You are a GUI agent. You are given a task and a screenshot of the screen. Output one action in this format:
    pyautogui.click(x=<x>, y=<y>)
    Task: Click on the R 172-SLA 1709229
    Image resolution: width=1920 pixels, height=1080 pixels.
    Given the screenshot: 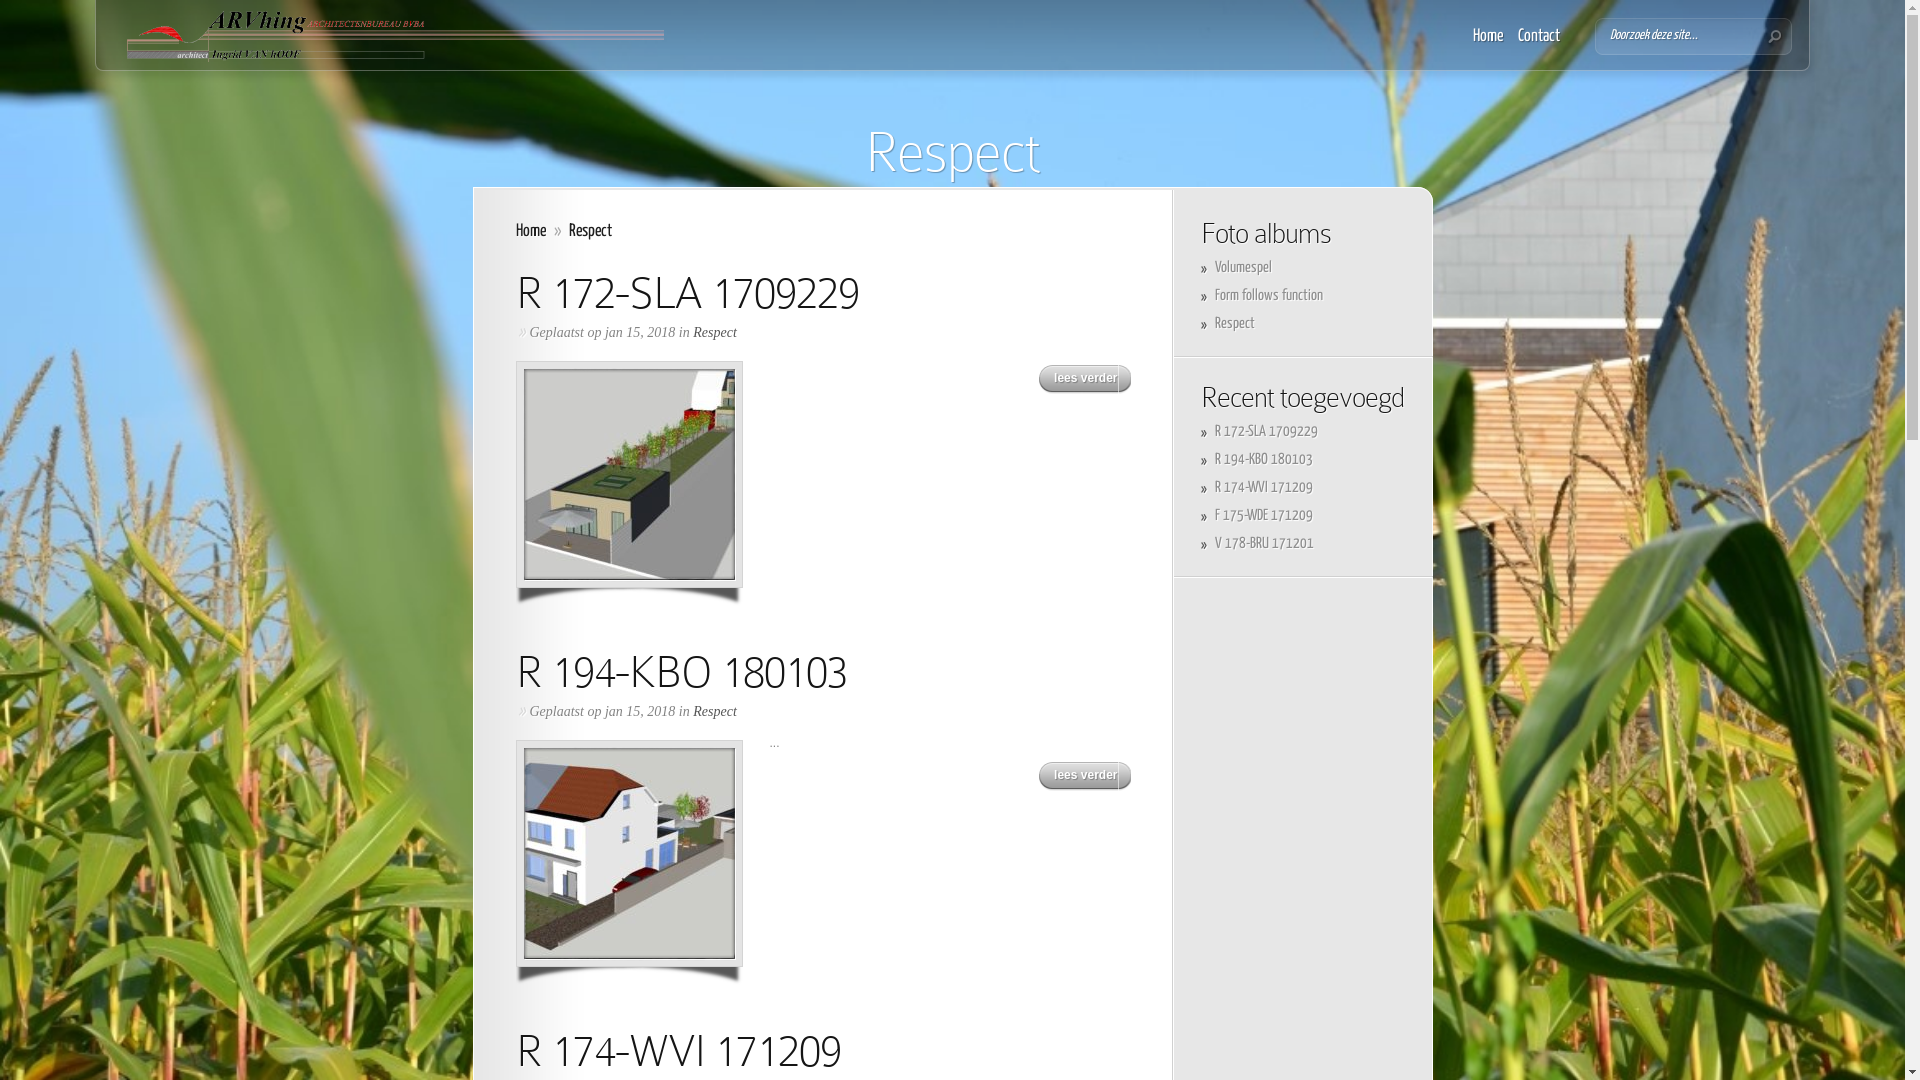 What is the action you would take?
    pyautogui.click(x=1266, y=432)
    